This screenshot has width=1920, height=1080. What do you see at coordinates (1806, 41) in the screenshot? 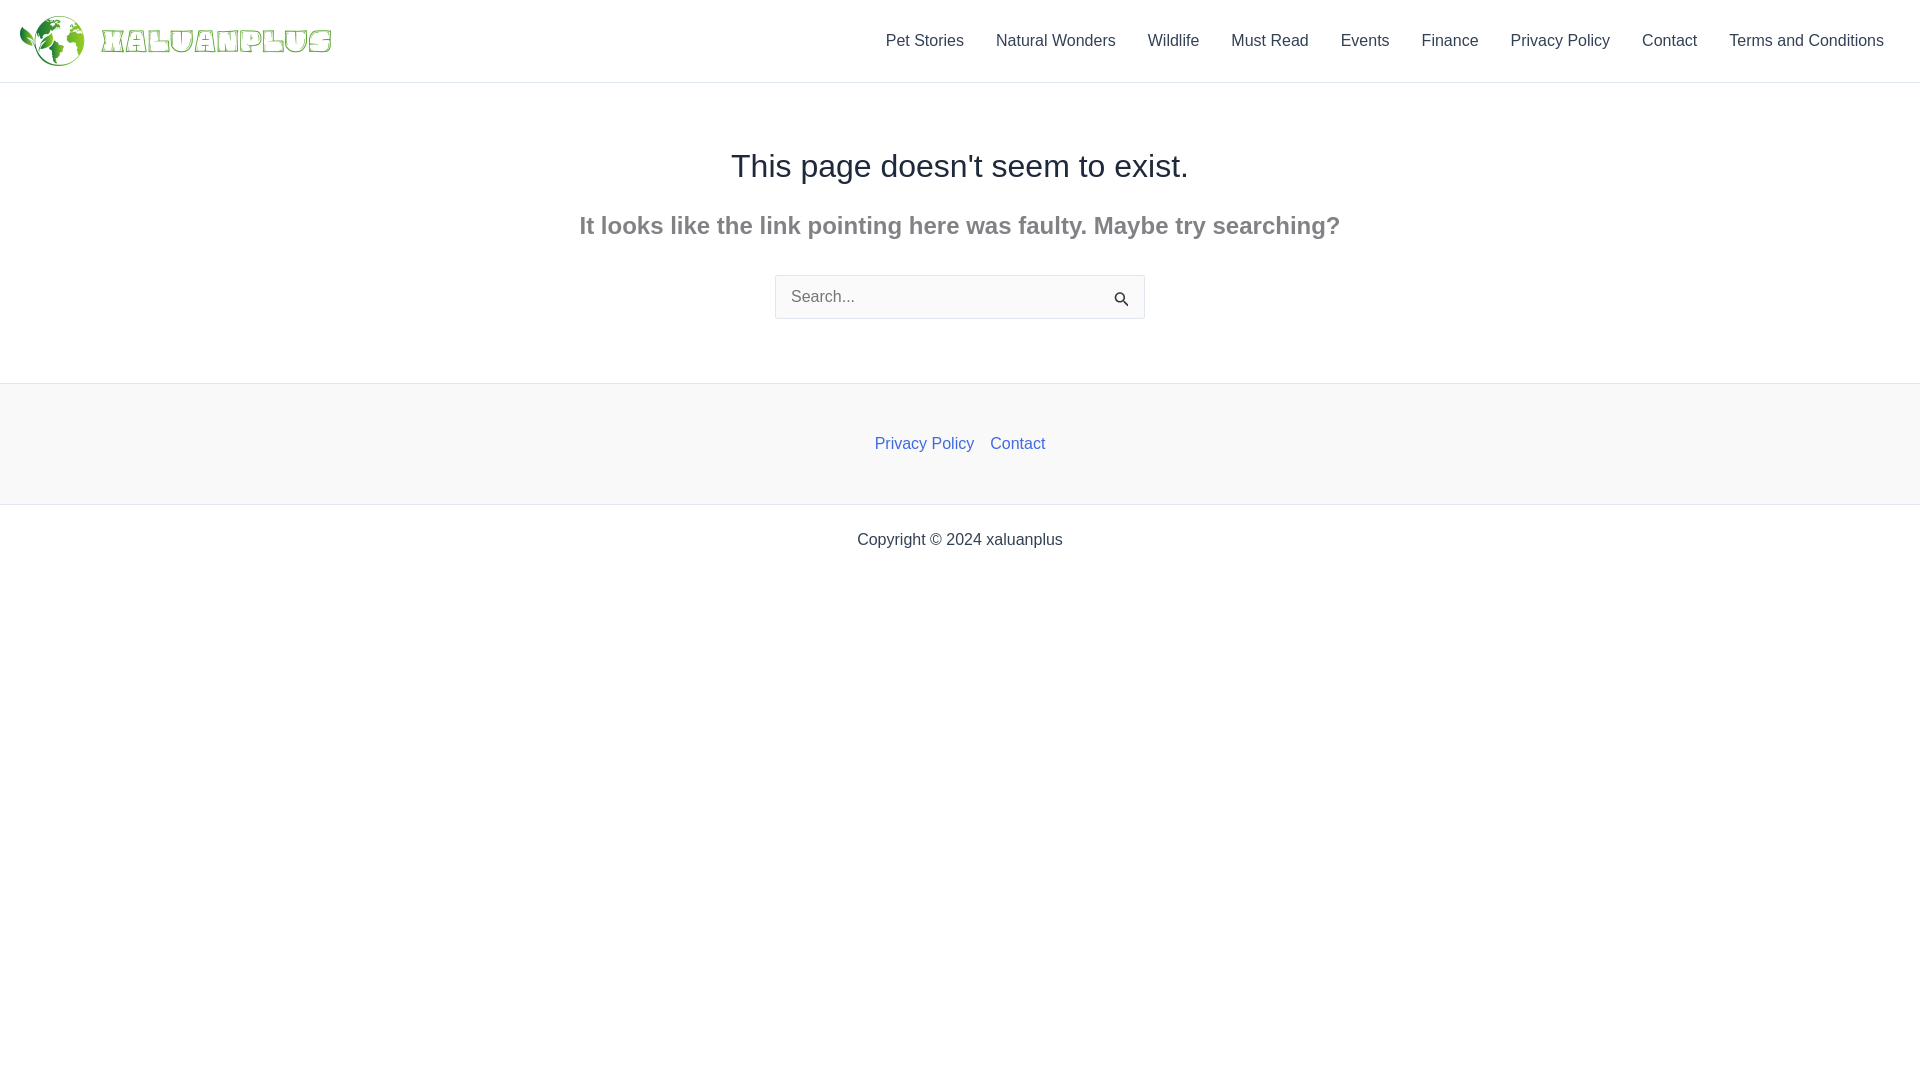
I see `Terms and Conditions` at bounding box center [1806, 41].